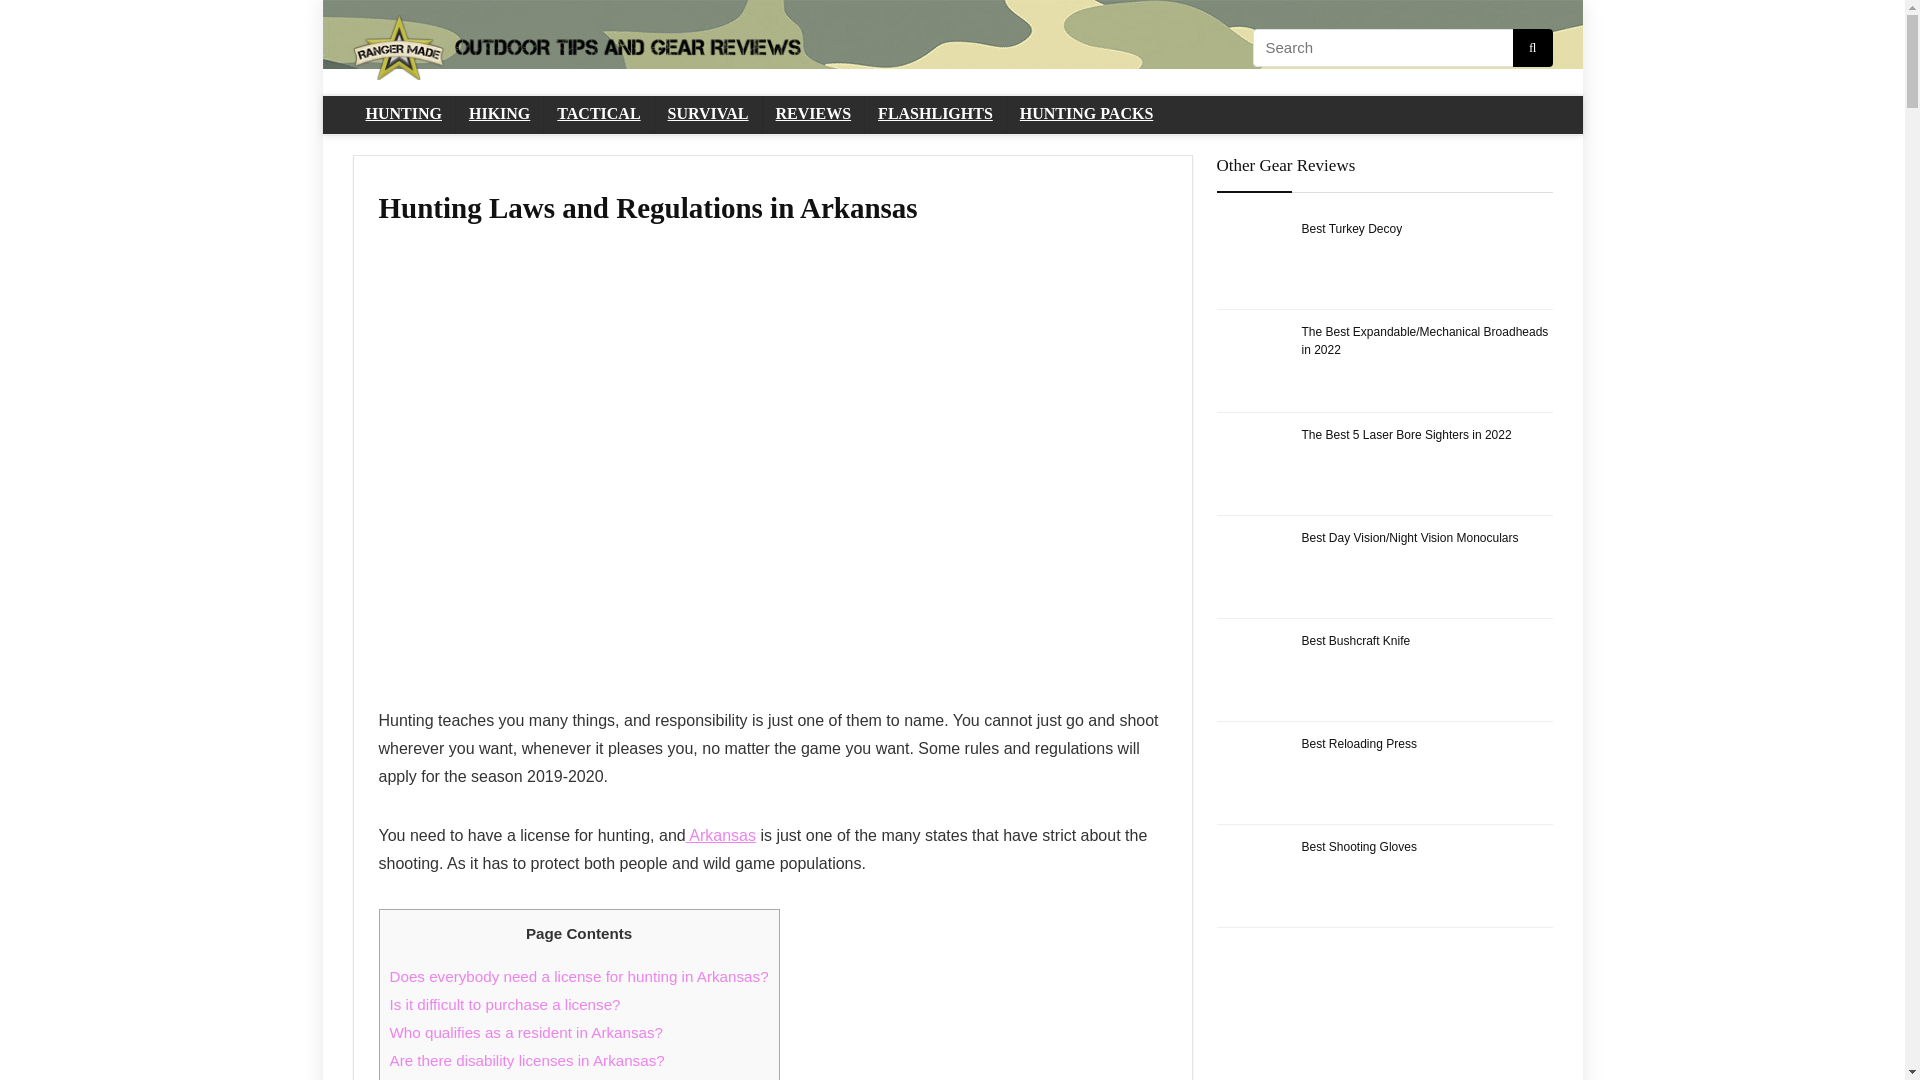 This screenshot has width=1920, height=1080. What do you see at coordinates (402, 114) in the screenshot?
I see `HUNTING` at bounding box center [402, 114].